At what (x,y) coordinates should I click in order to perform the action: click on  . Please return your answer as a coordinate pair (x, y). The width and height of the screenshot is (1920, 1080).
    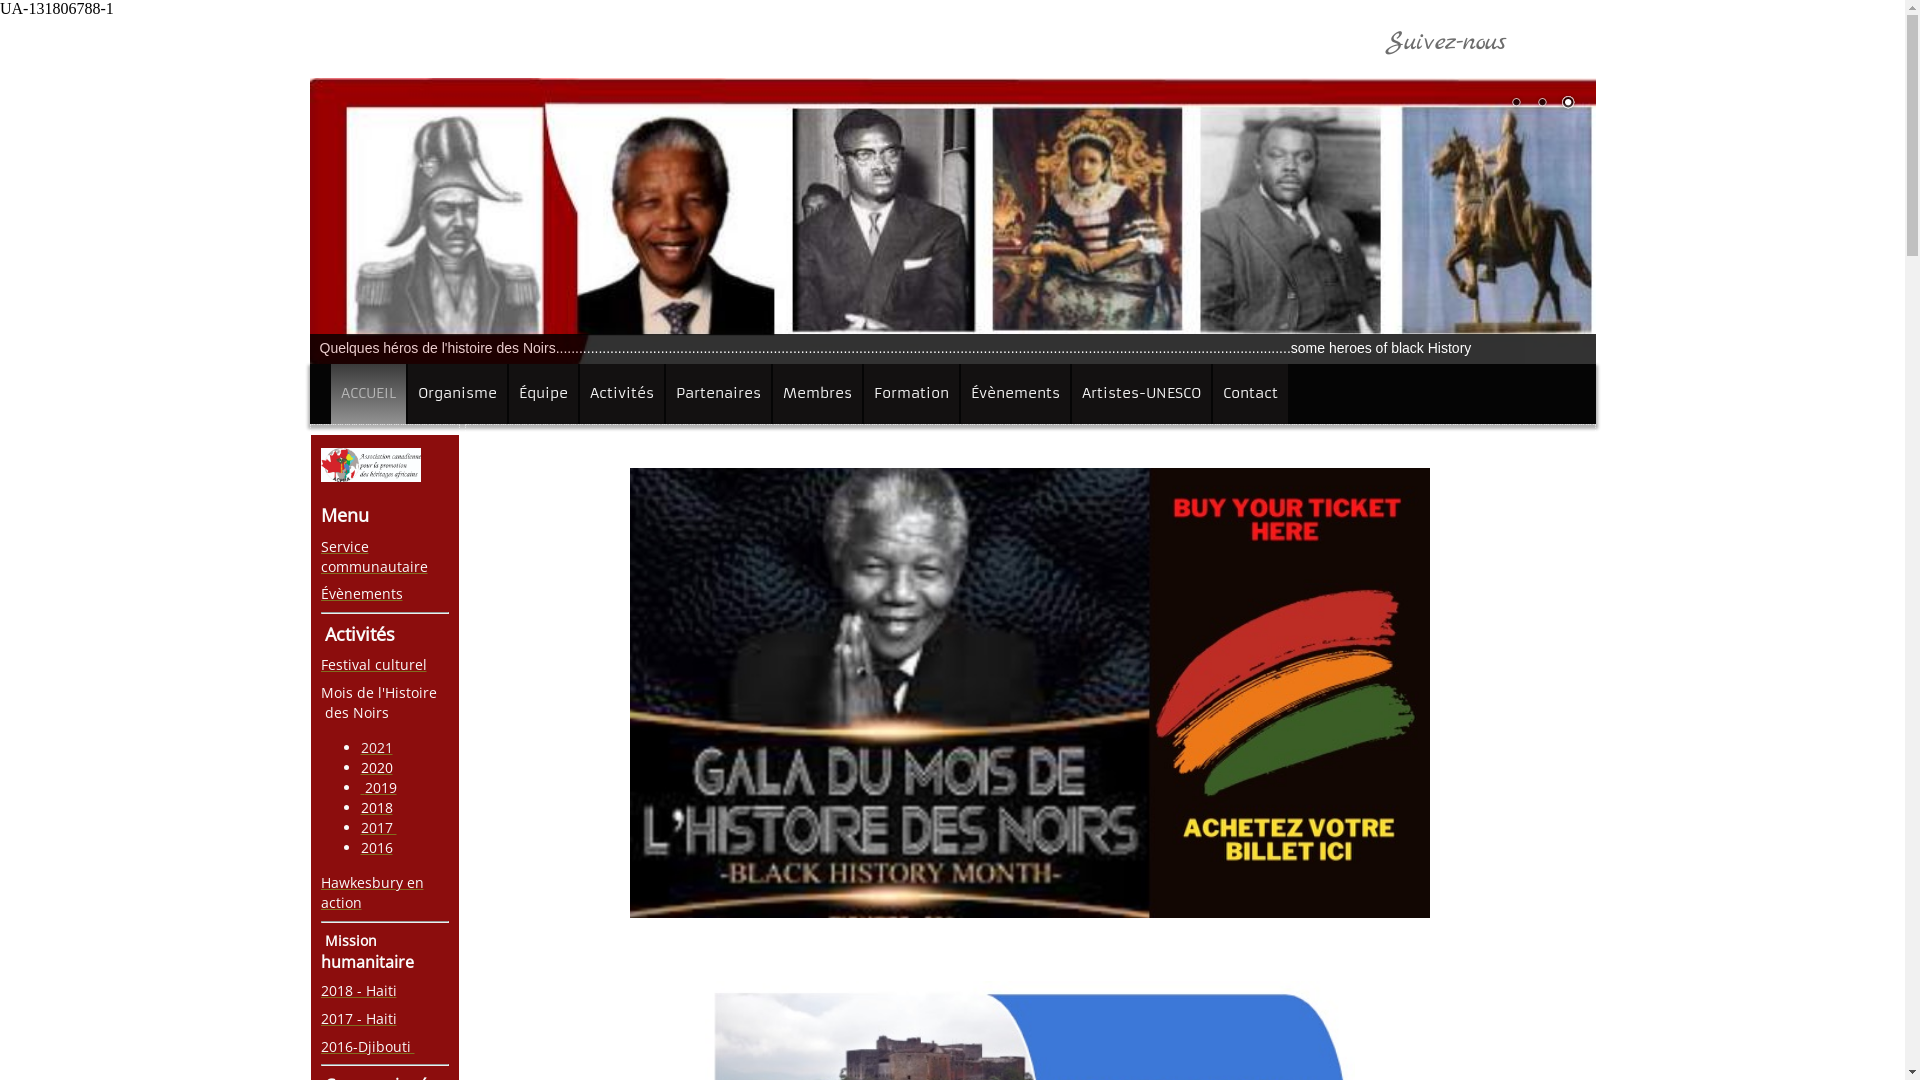
    Looking at the image, I should click on (362, 788).